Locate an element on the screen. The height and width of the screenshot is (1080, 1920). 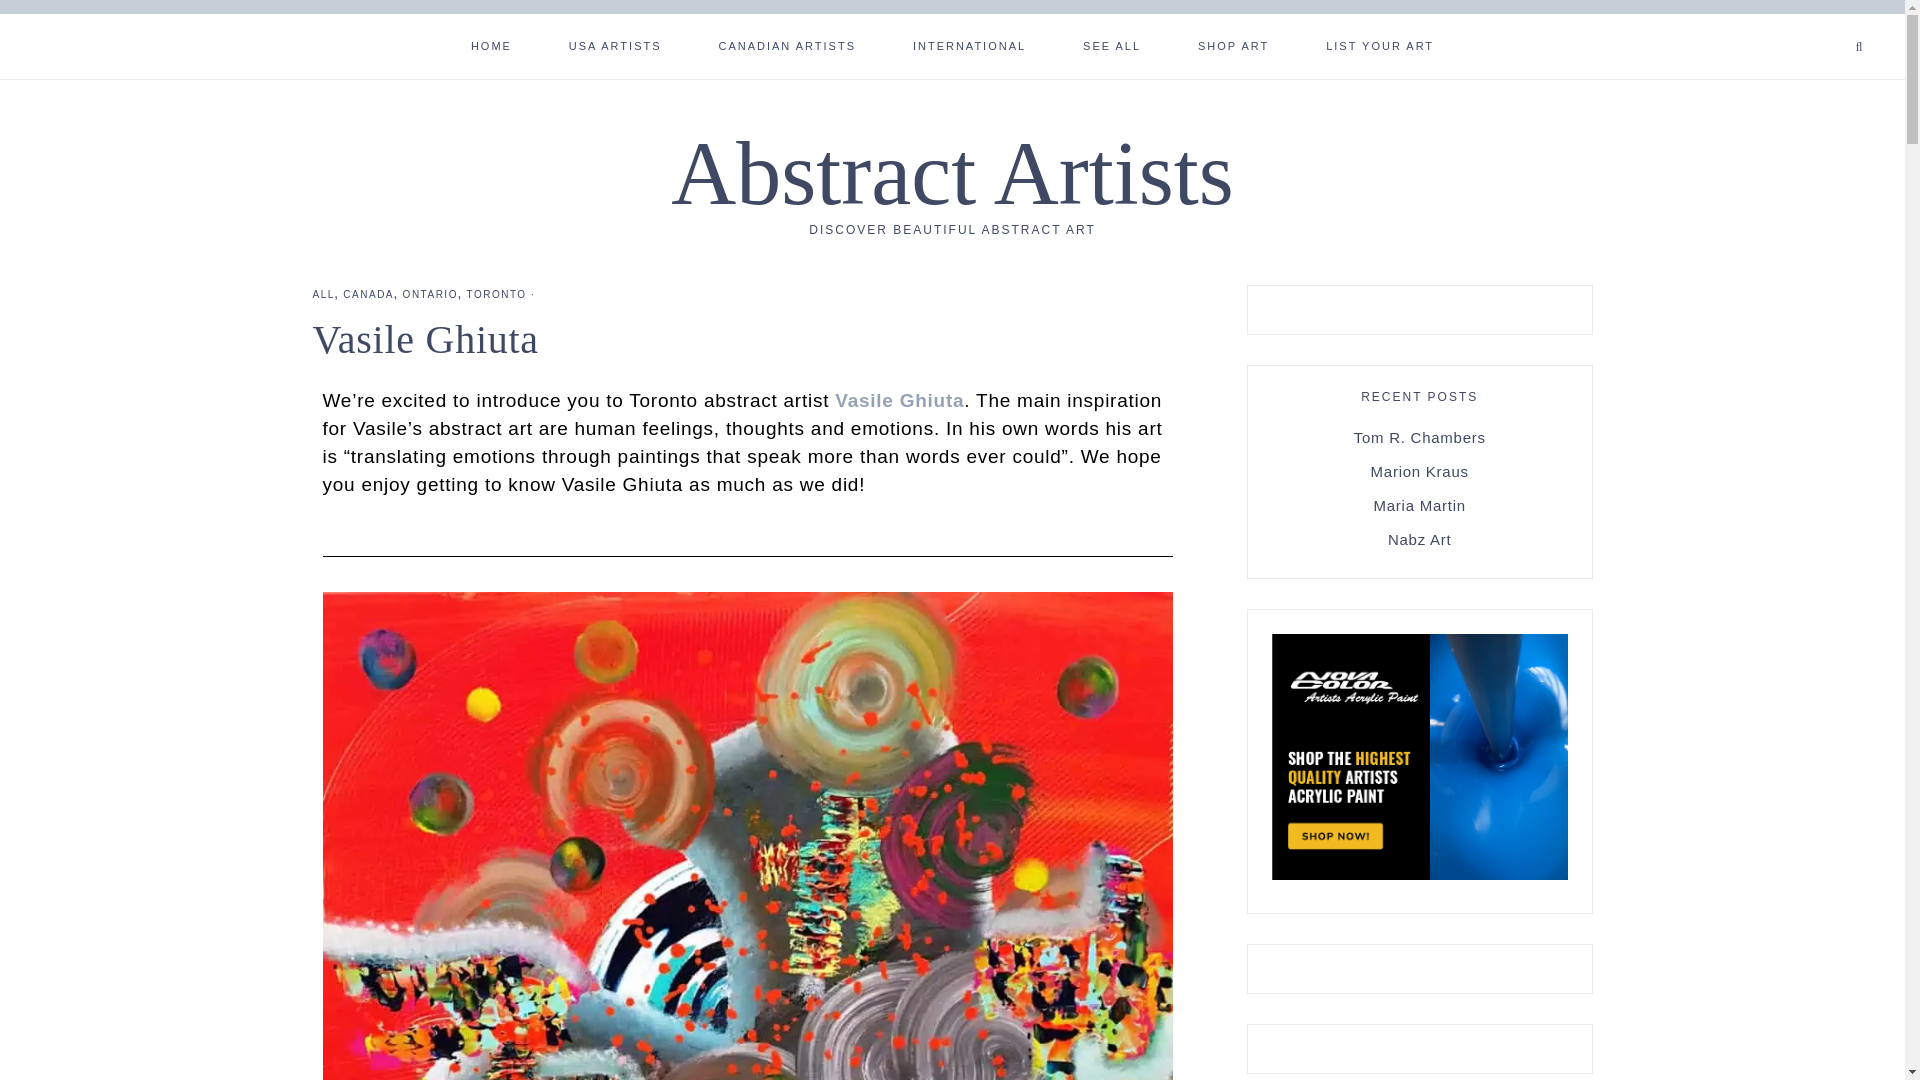
ONTARIO is located at coordinates (430, 294).